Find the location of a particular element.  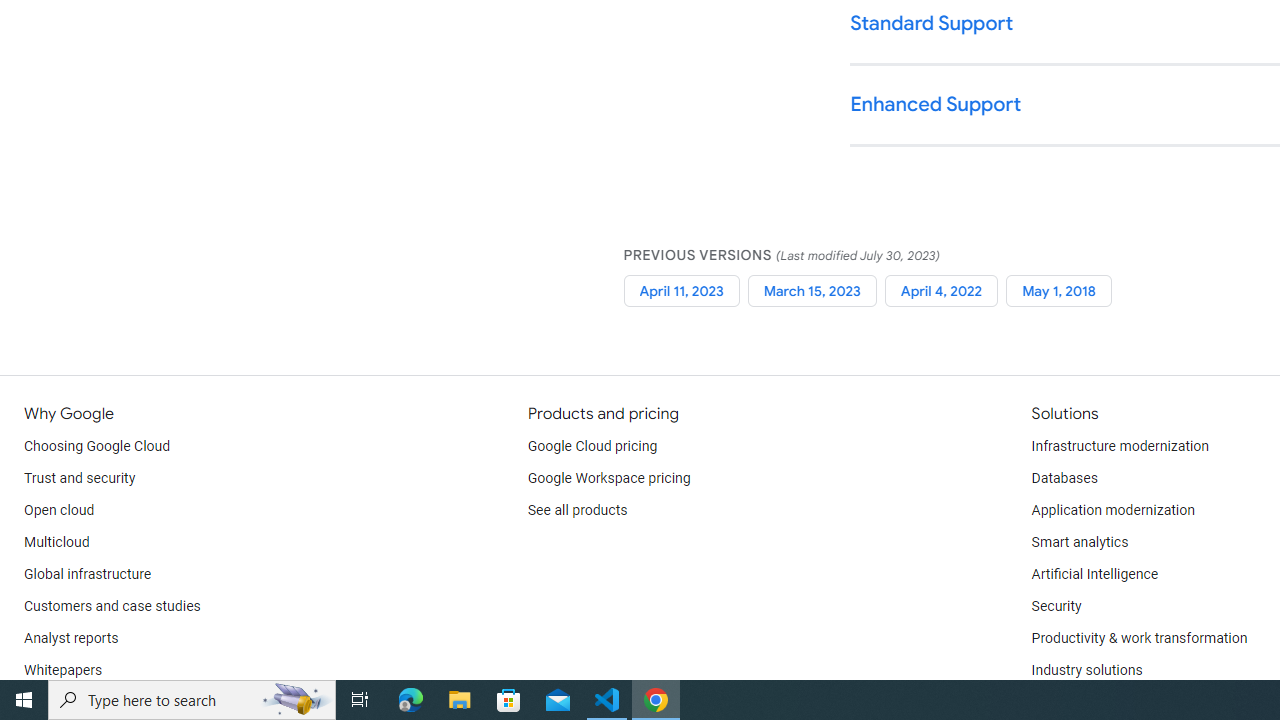

Analyst reports is located at coordinates (72, 638).